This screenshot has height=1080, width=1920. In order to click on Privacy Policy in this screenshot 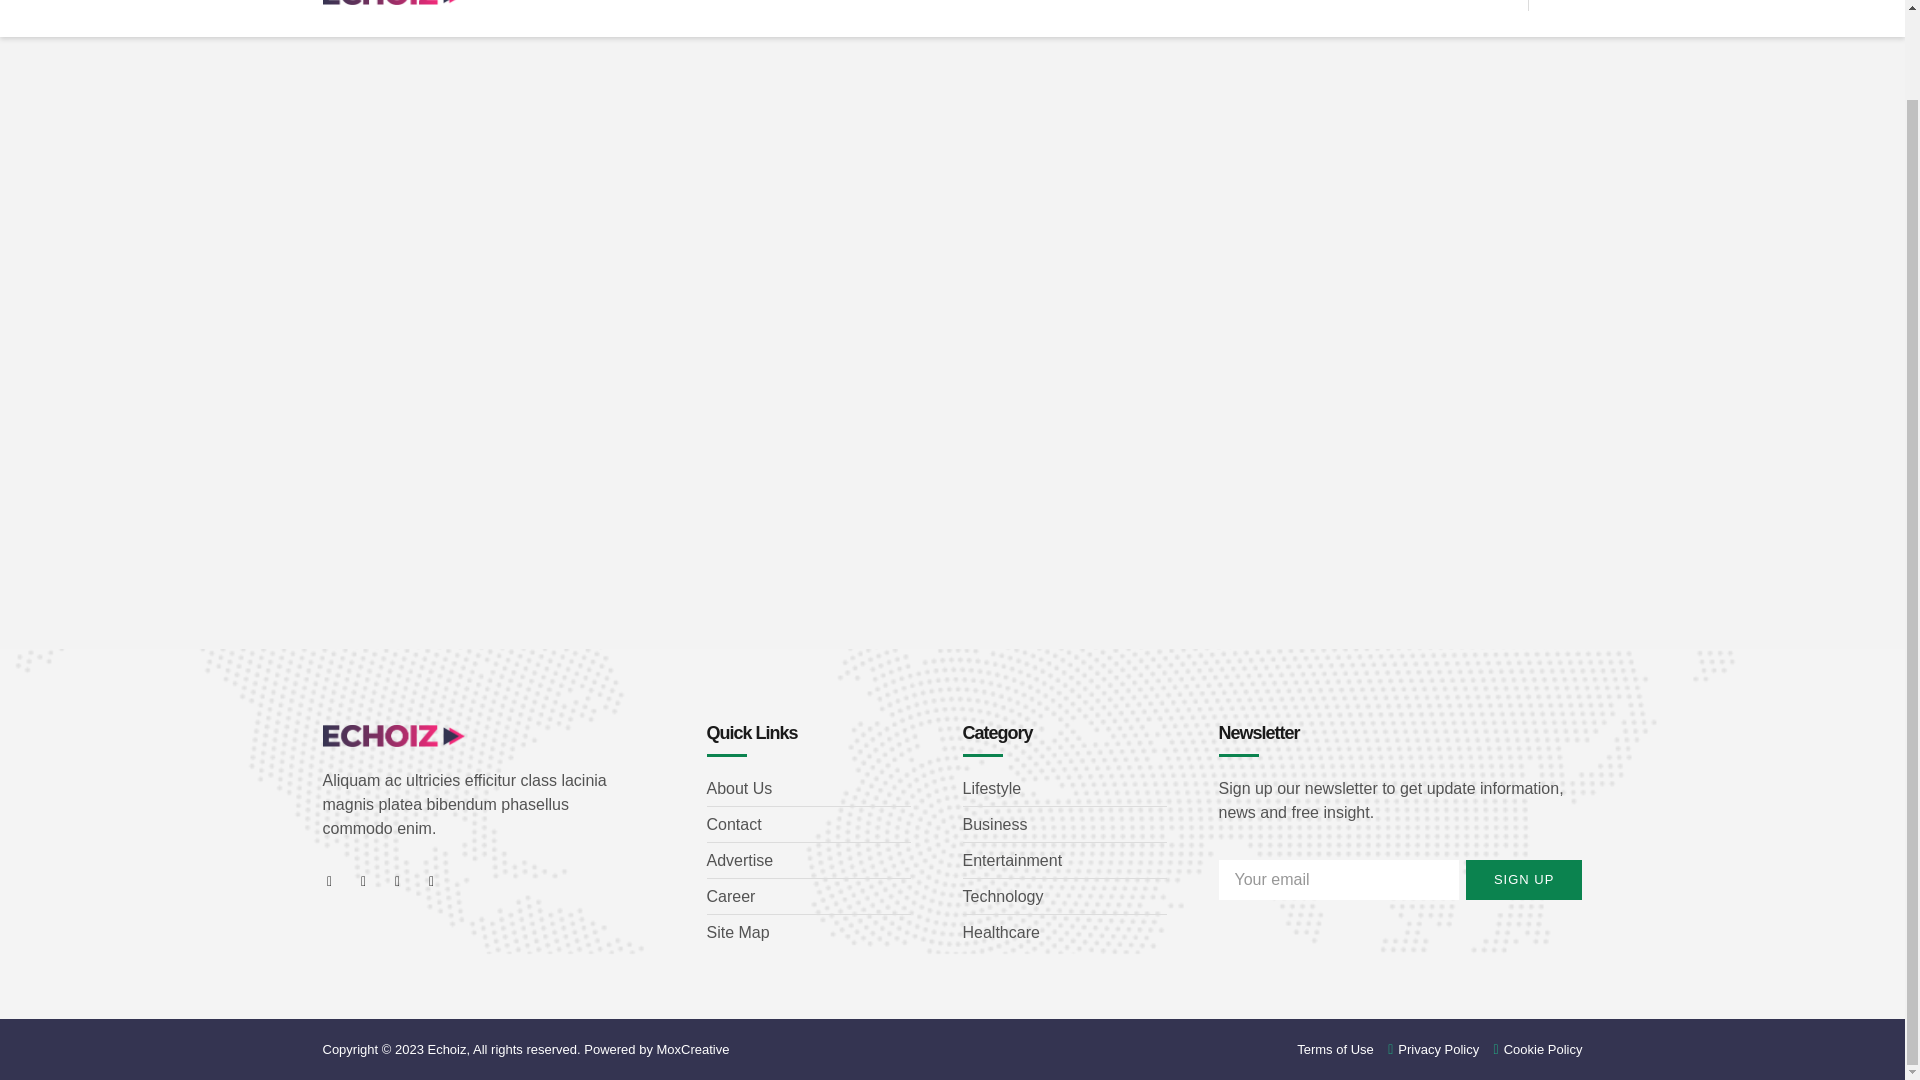, I will do `click(1427, 1048)`.